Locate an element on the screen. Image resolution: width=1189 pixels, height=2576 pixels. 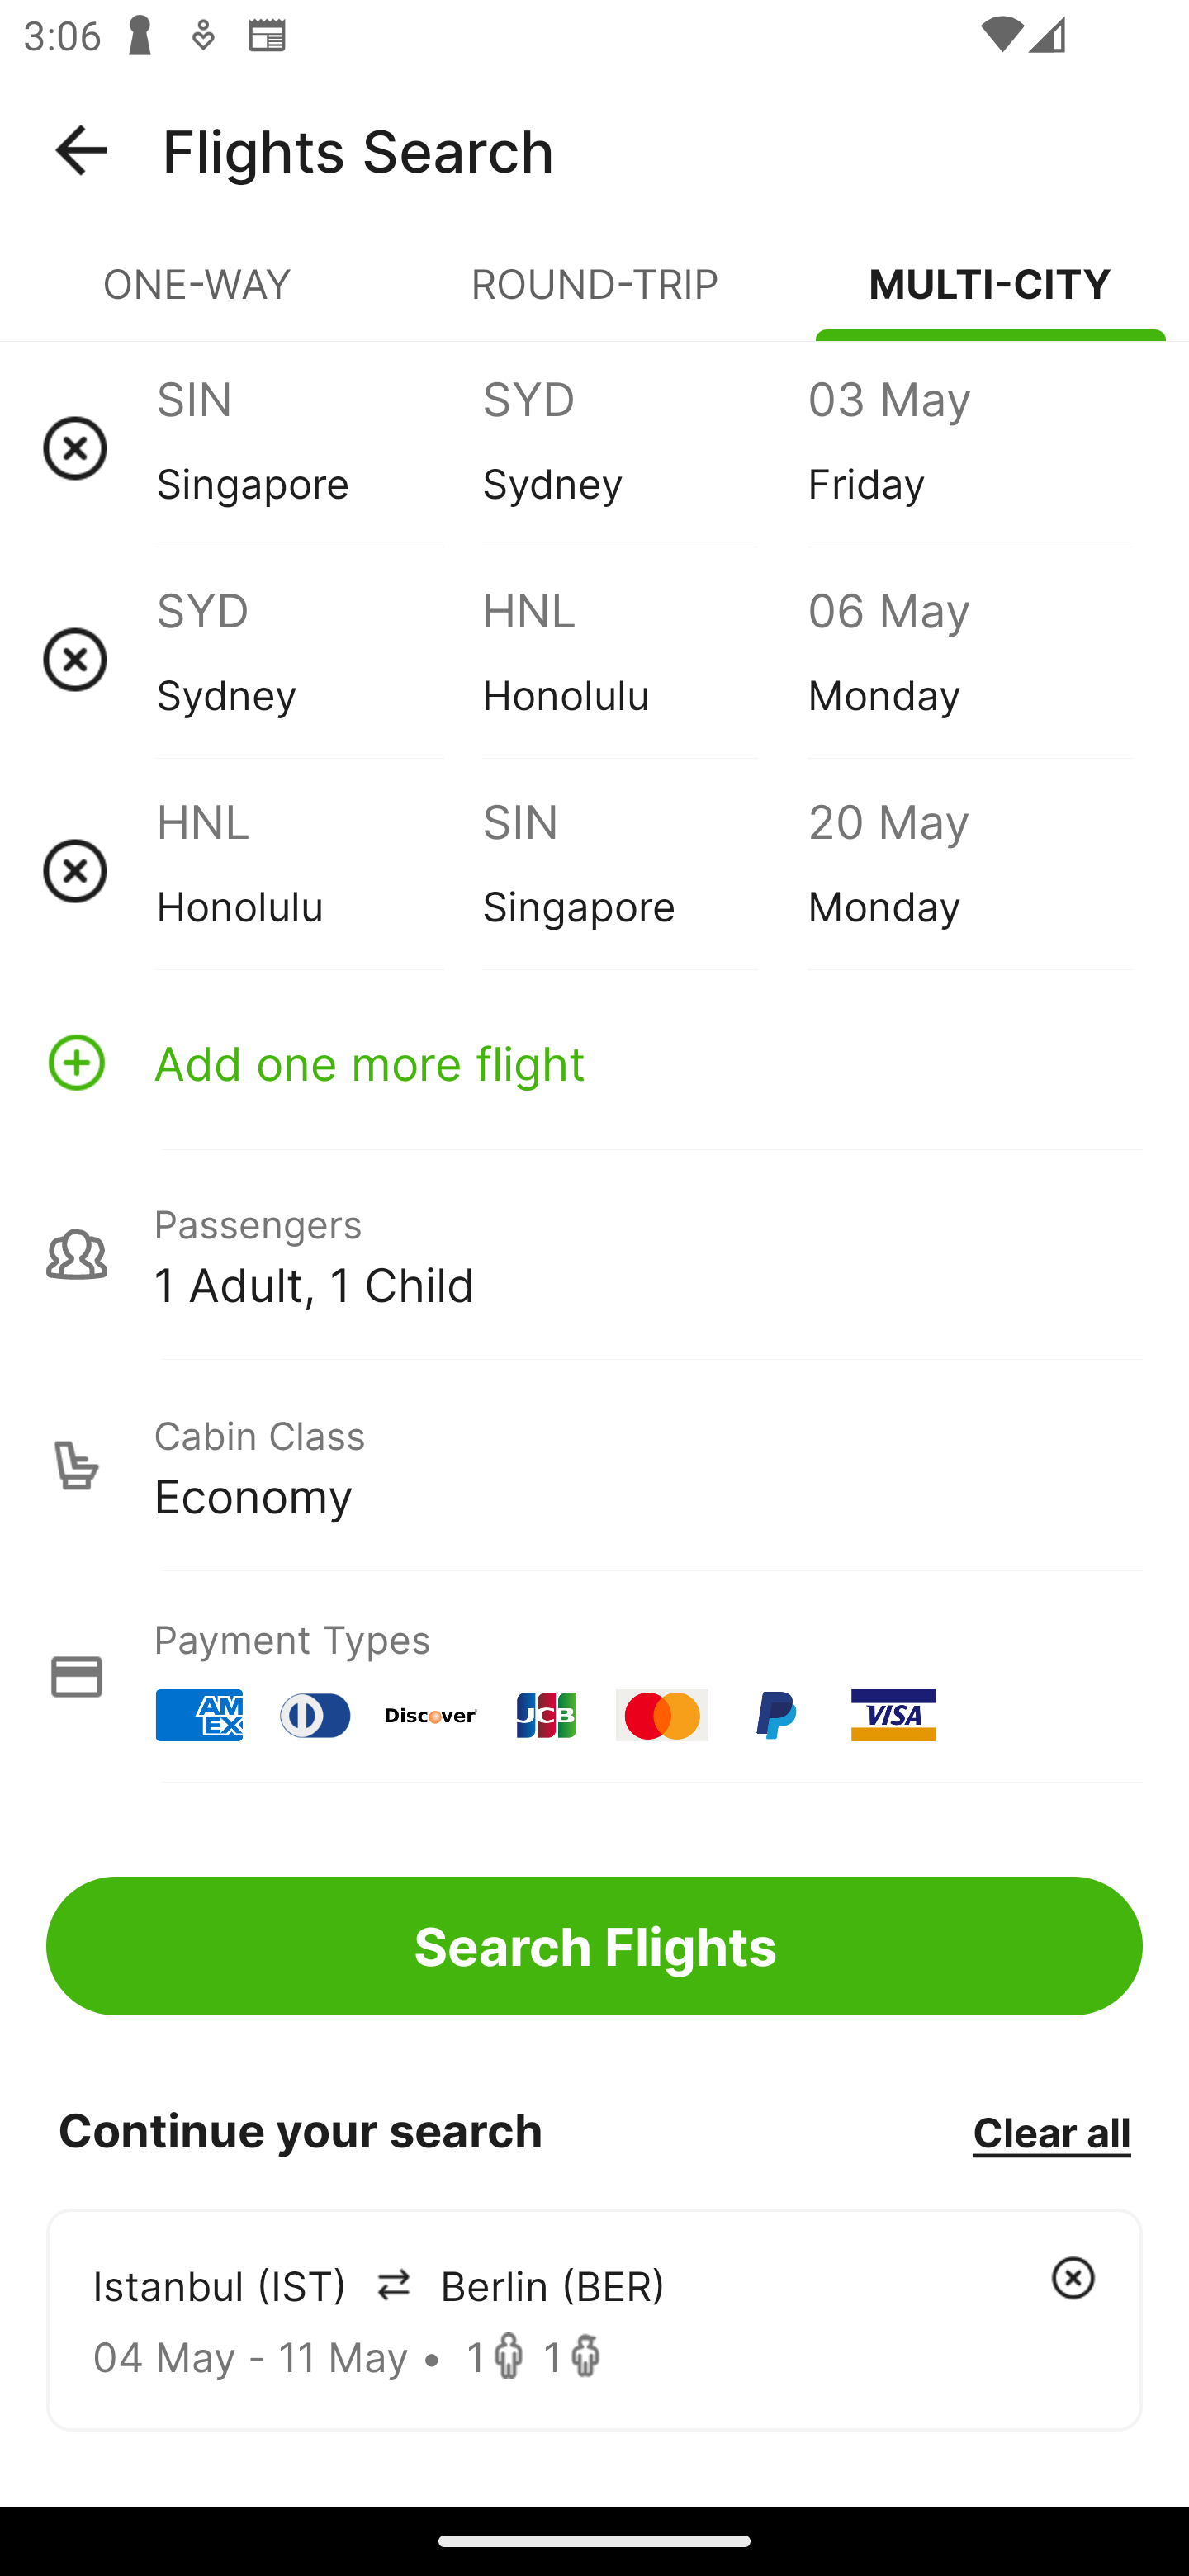
Search Flights is located at coordinates (594, 1945).